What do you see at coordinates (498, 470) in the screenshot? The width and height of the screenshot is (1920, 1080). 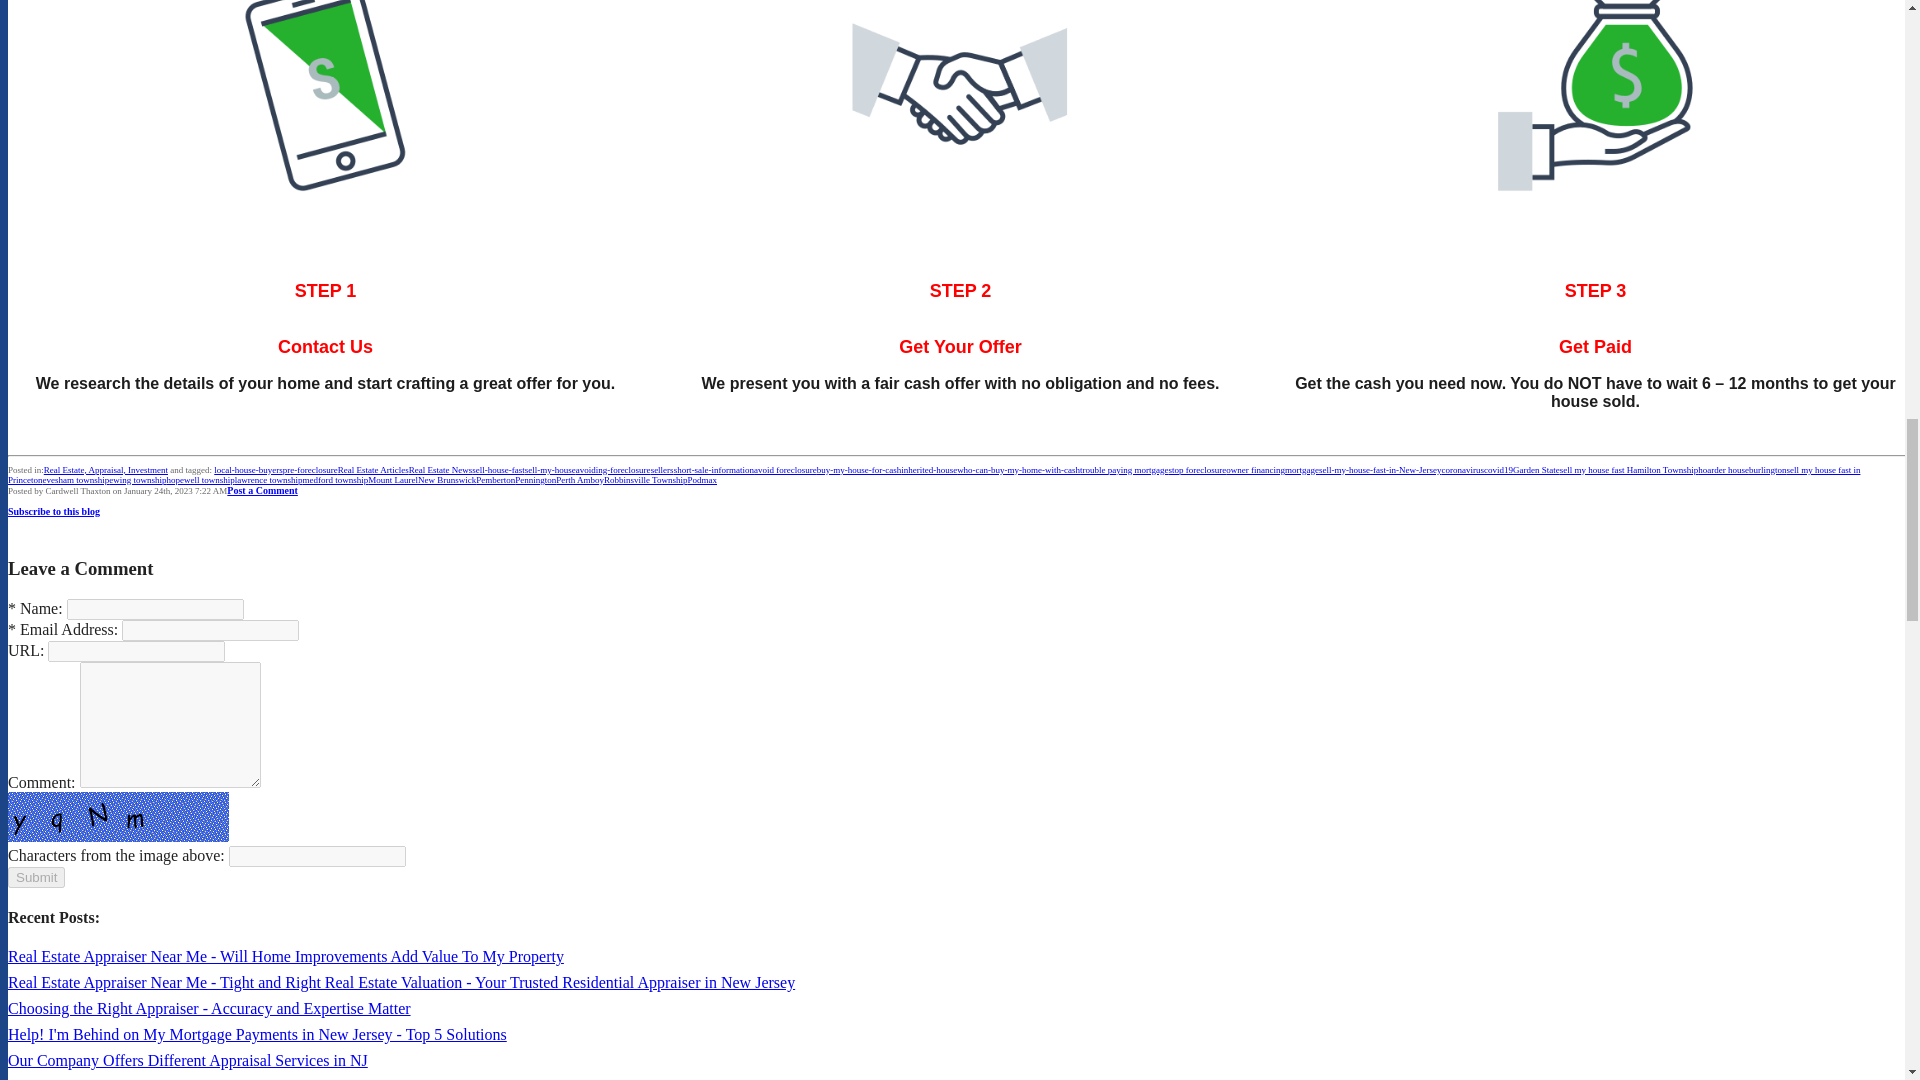 I see `sell-house-fast` at bounding box center [498, 470].